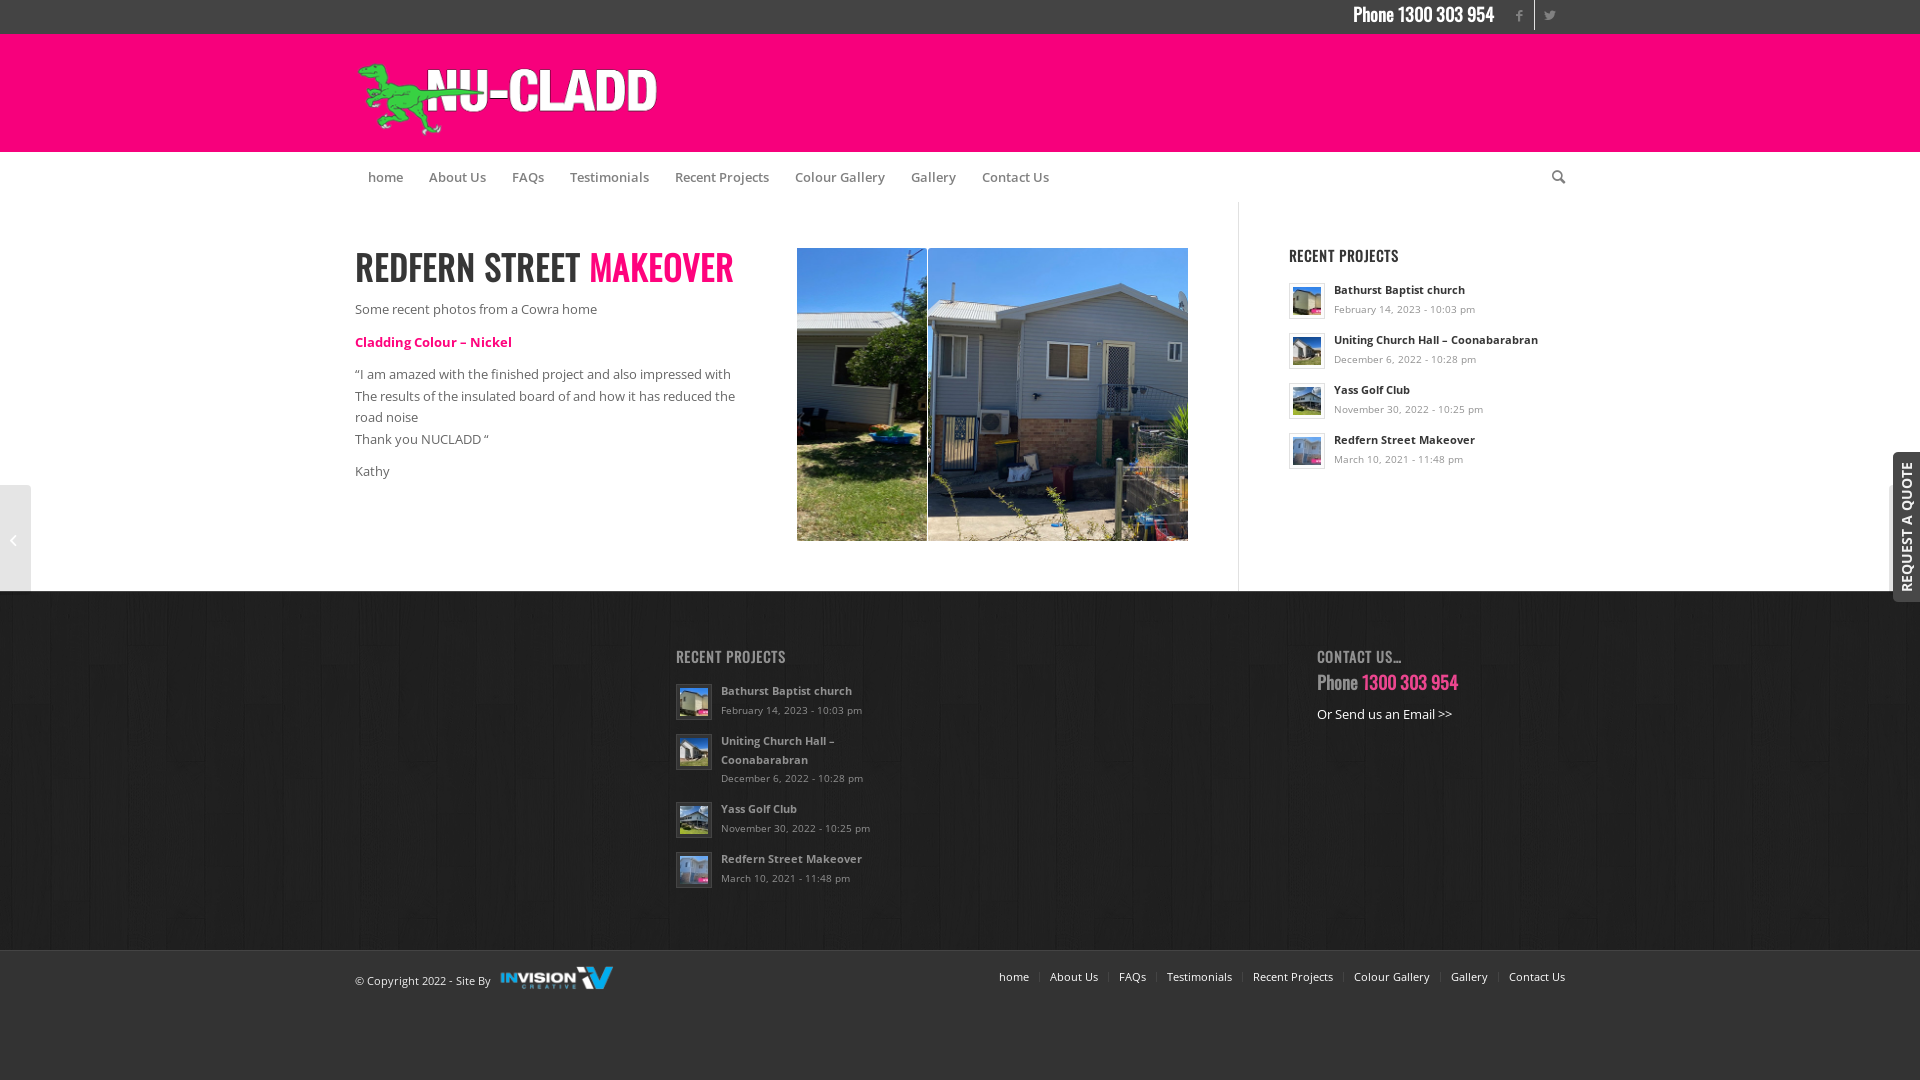  Describe the element at coordinates (1200, 976) in the screenshot. I see `Testimonials` at that location.